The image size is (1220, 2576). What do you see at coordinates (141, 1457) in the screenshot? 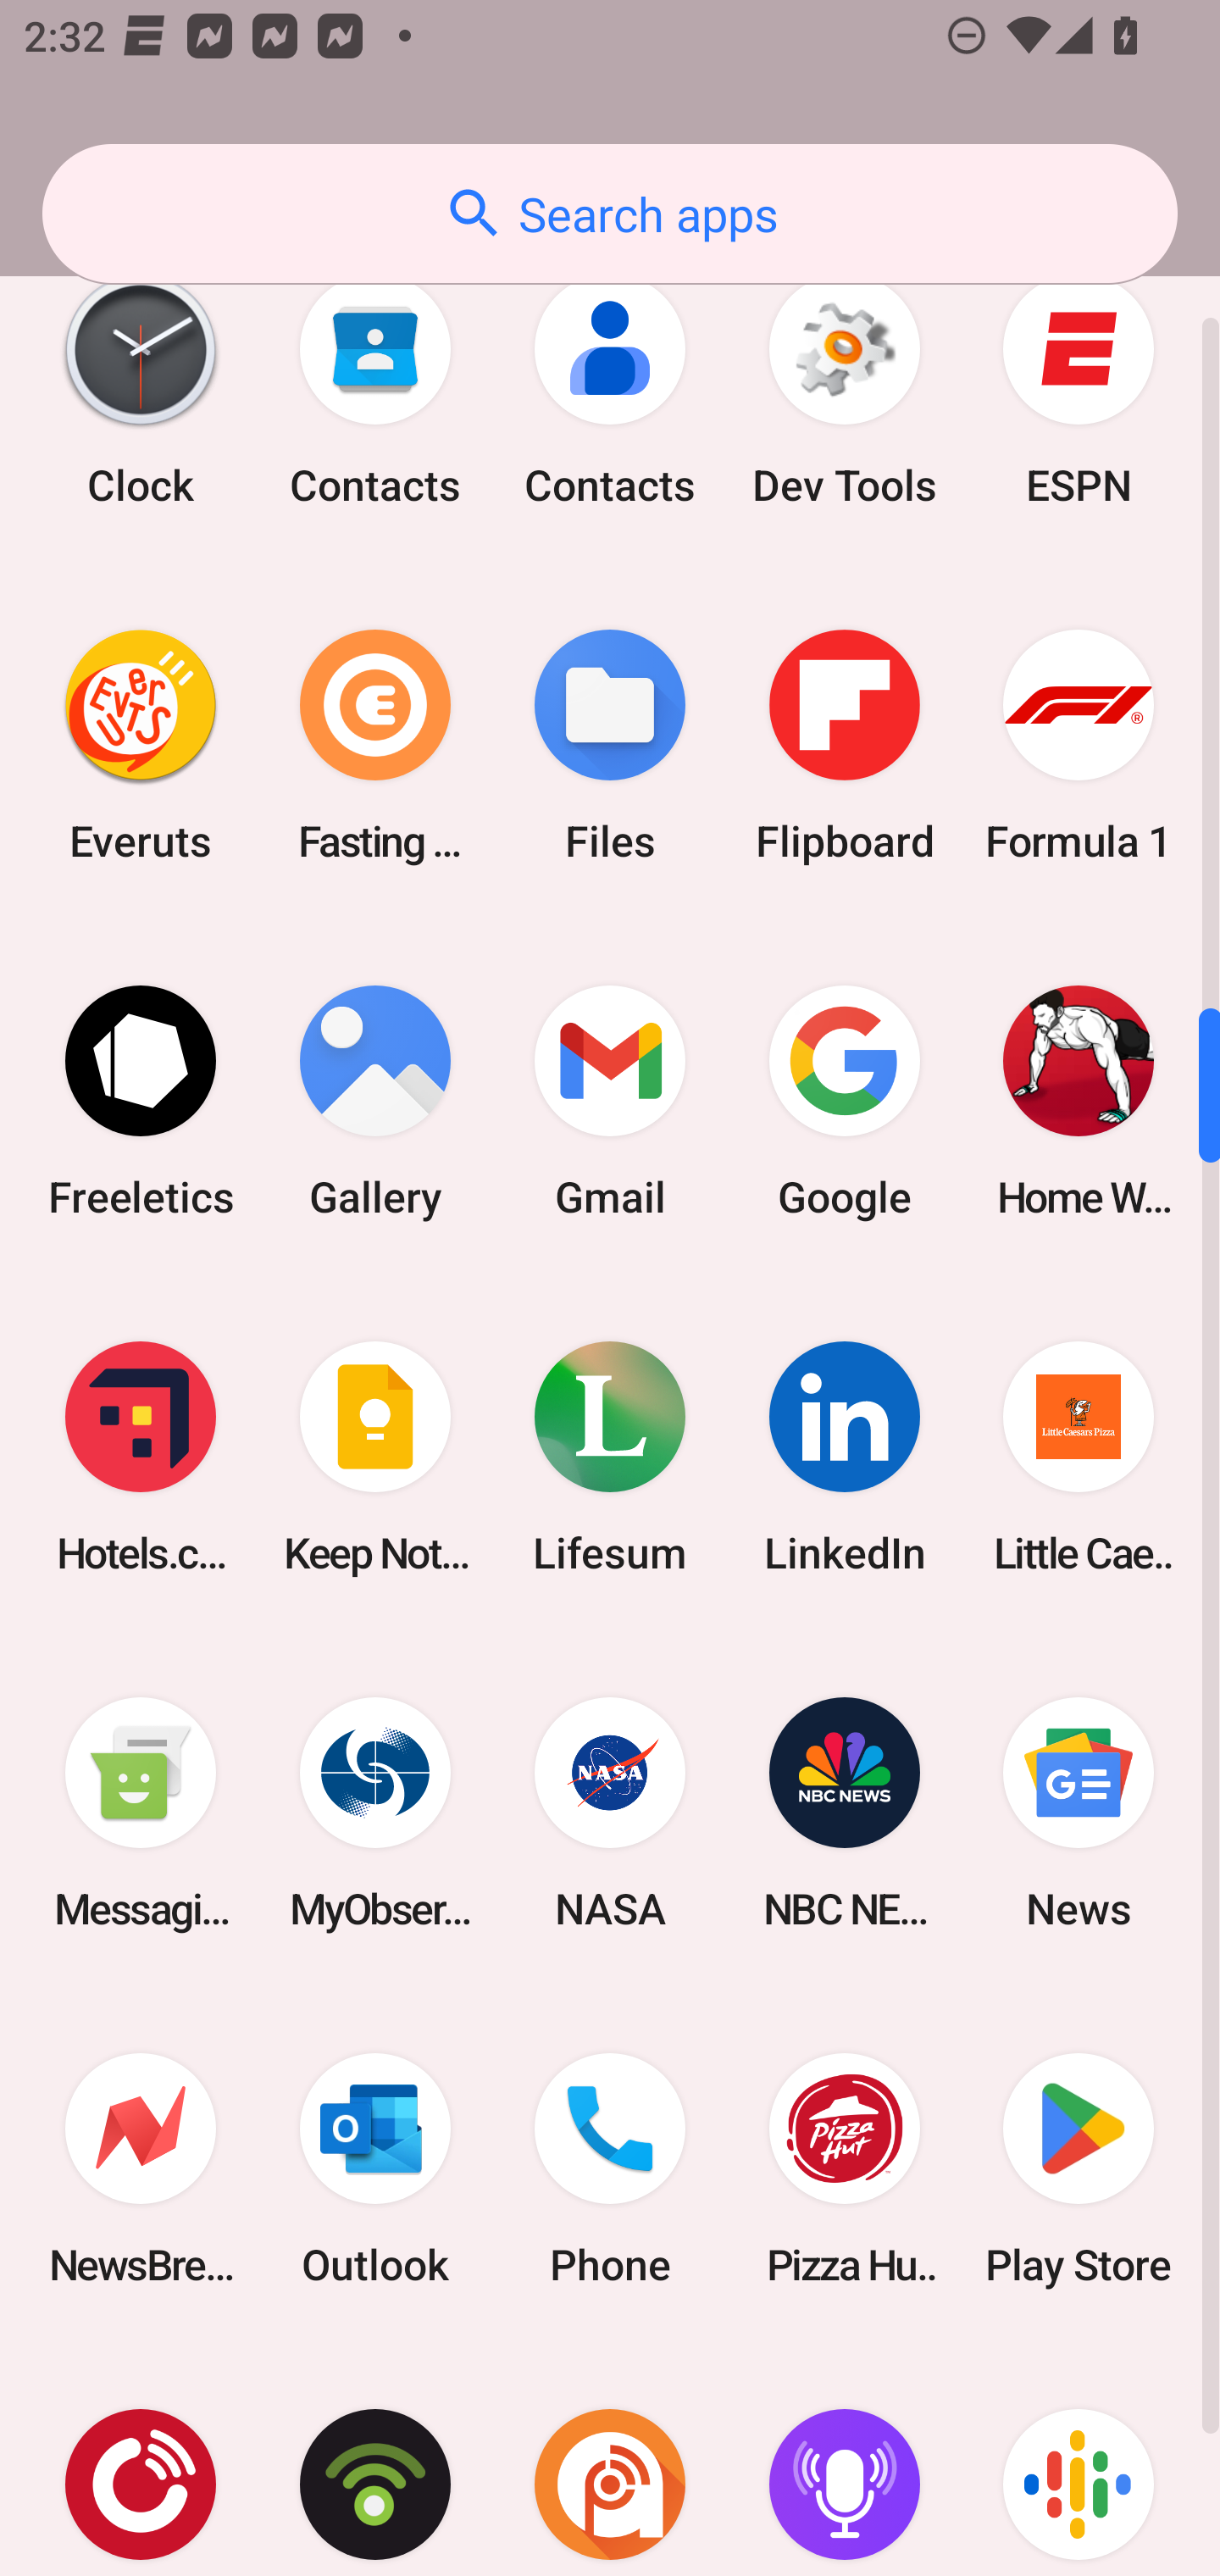
I see `Hotels.com` at bounding box center [141, 1457].